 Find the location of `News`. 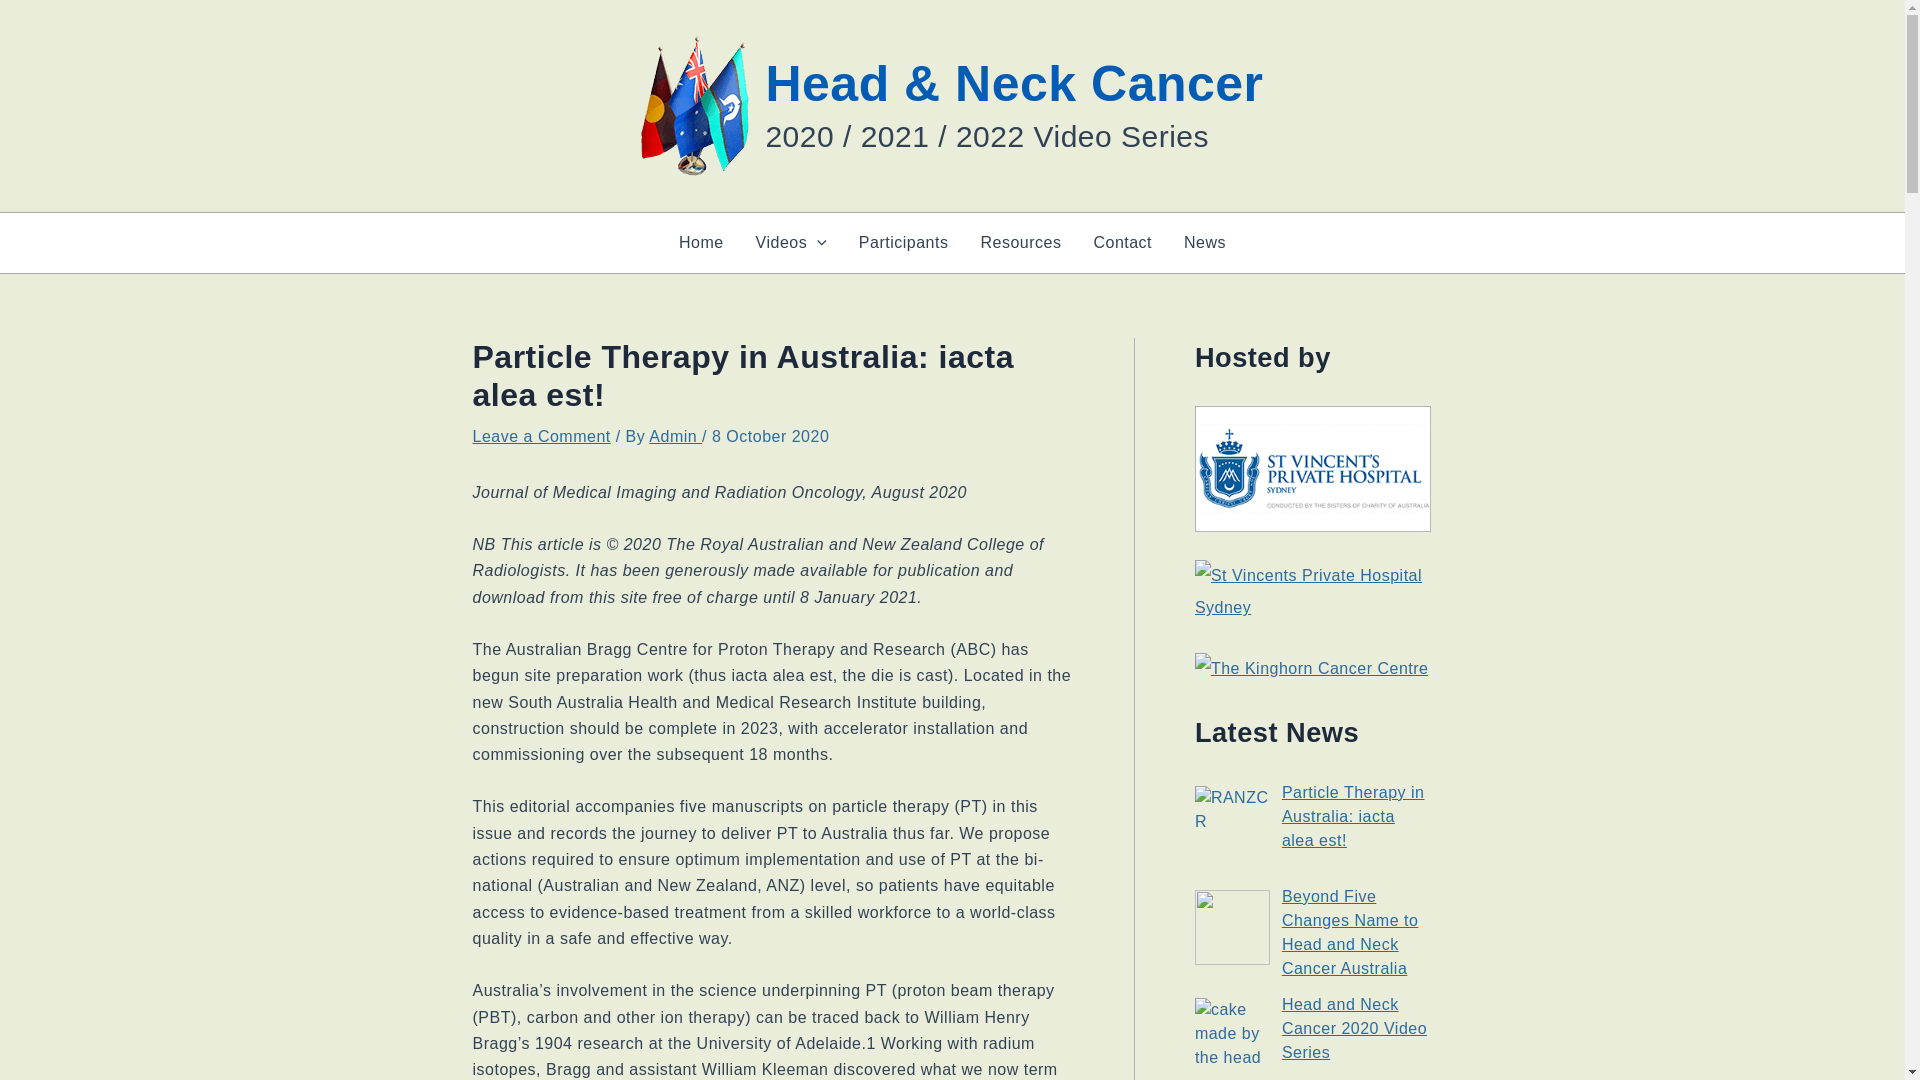

News is located at coordinates (1204, 242).